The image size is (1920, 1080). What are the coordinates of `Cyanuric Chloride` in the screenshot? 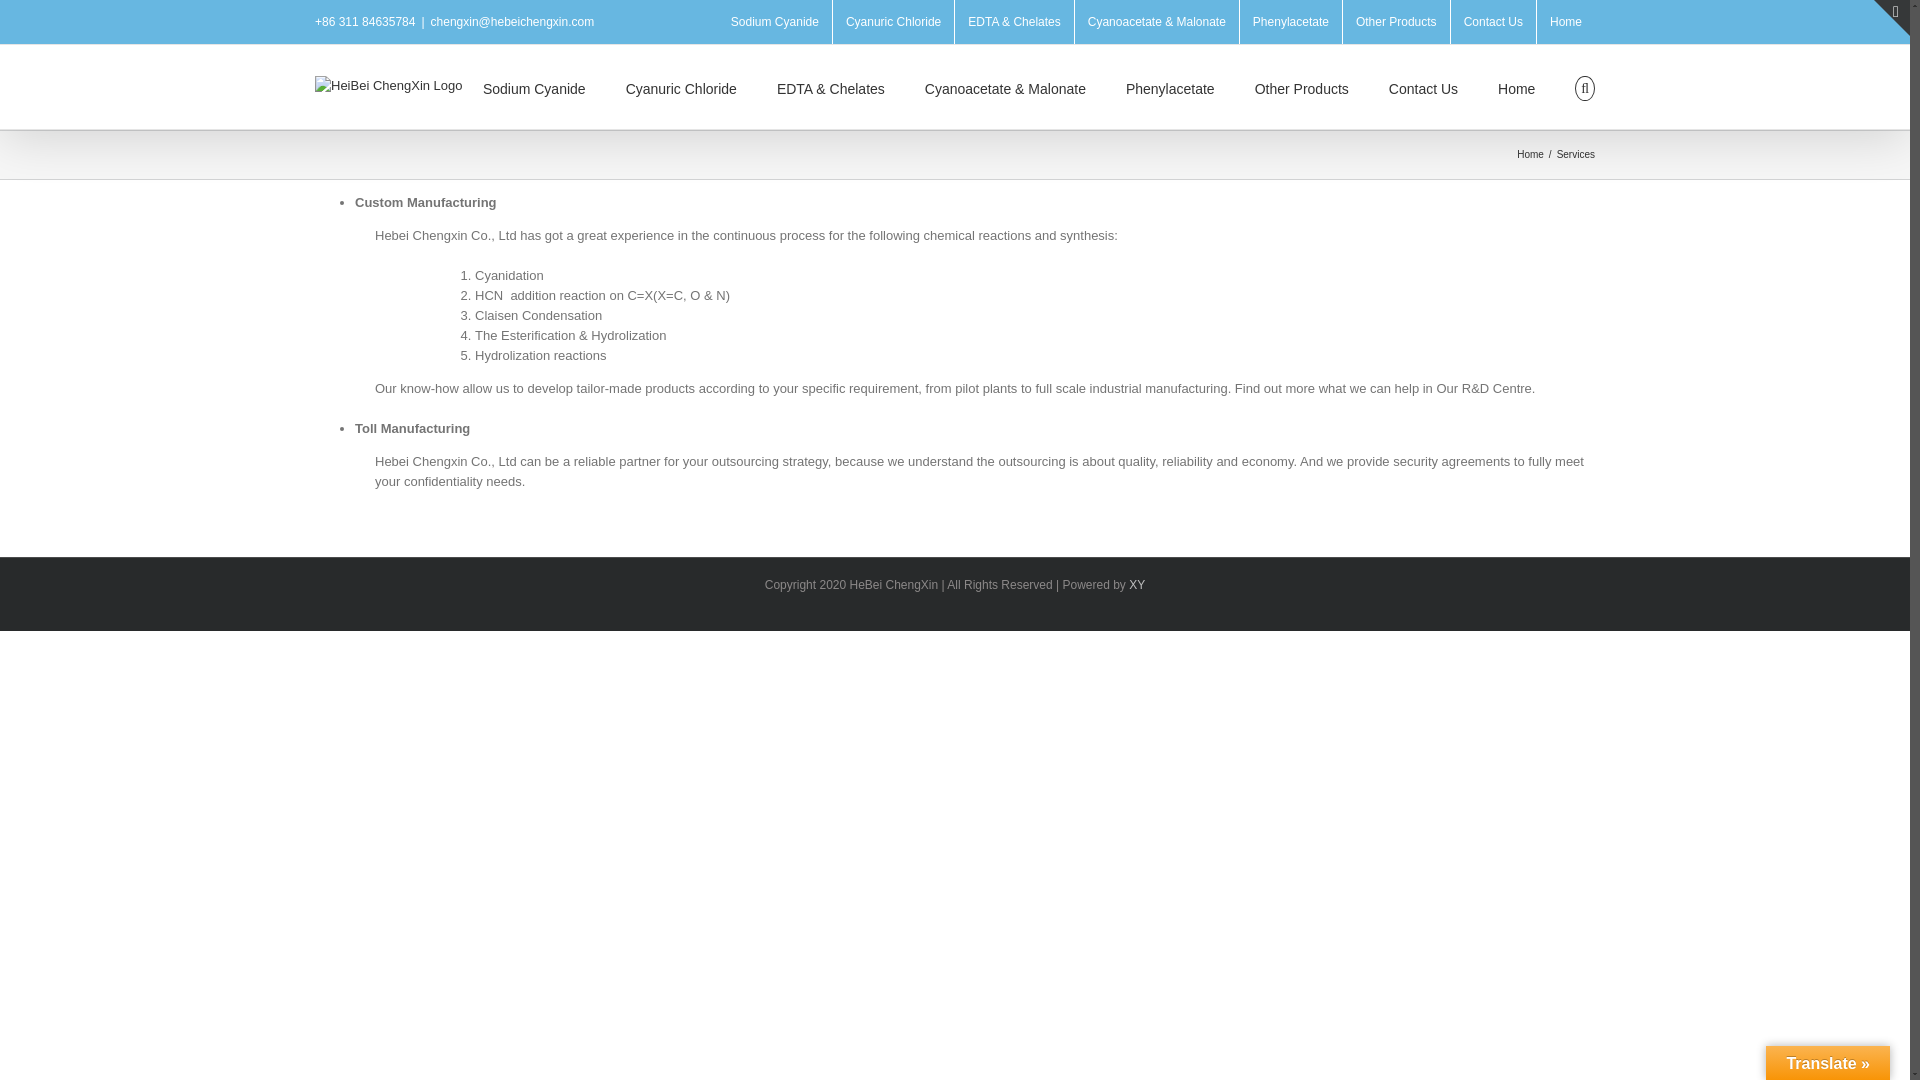 It's located at (894, 22).